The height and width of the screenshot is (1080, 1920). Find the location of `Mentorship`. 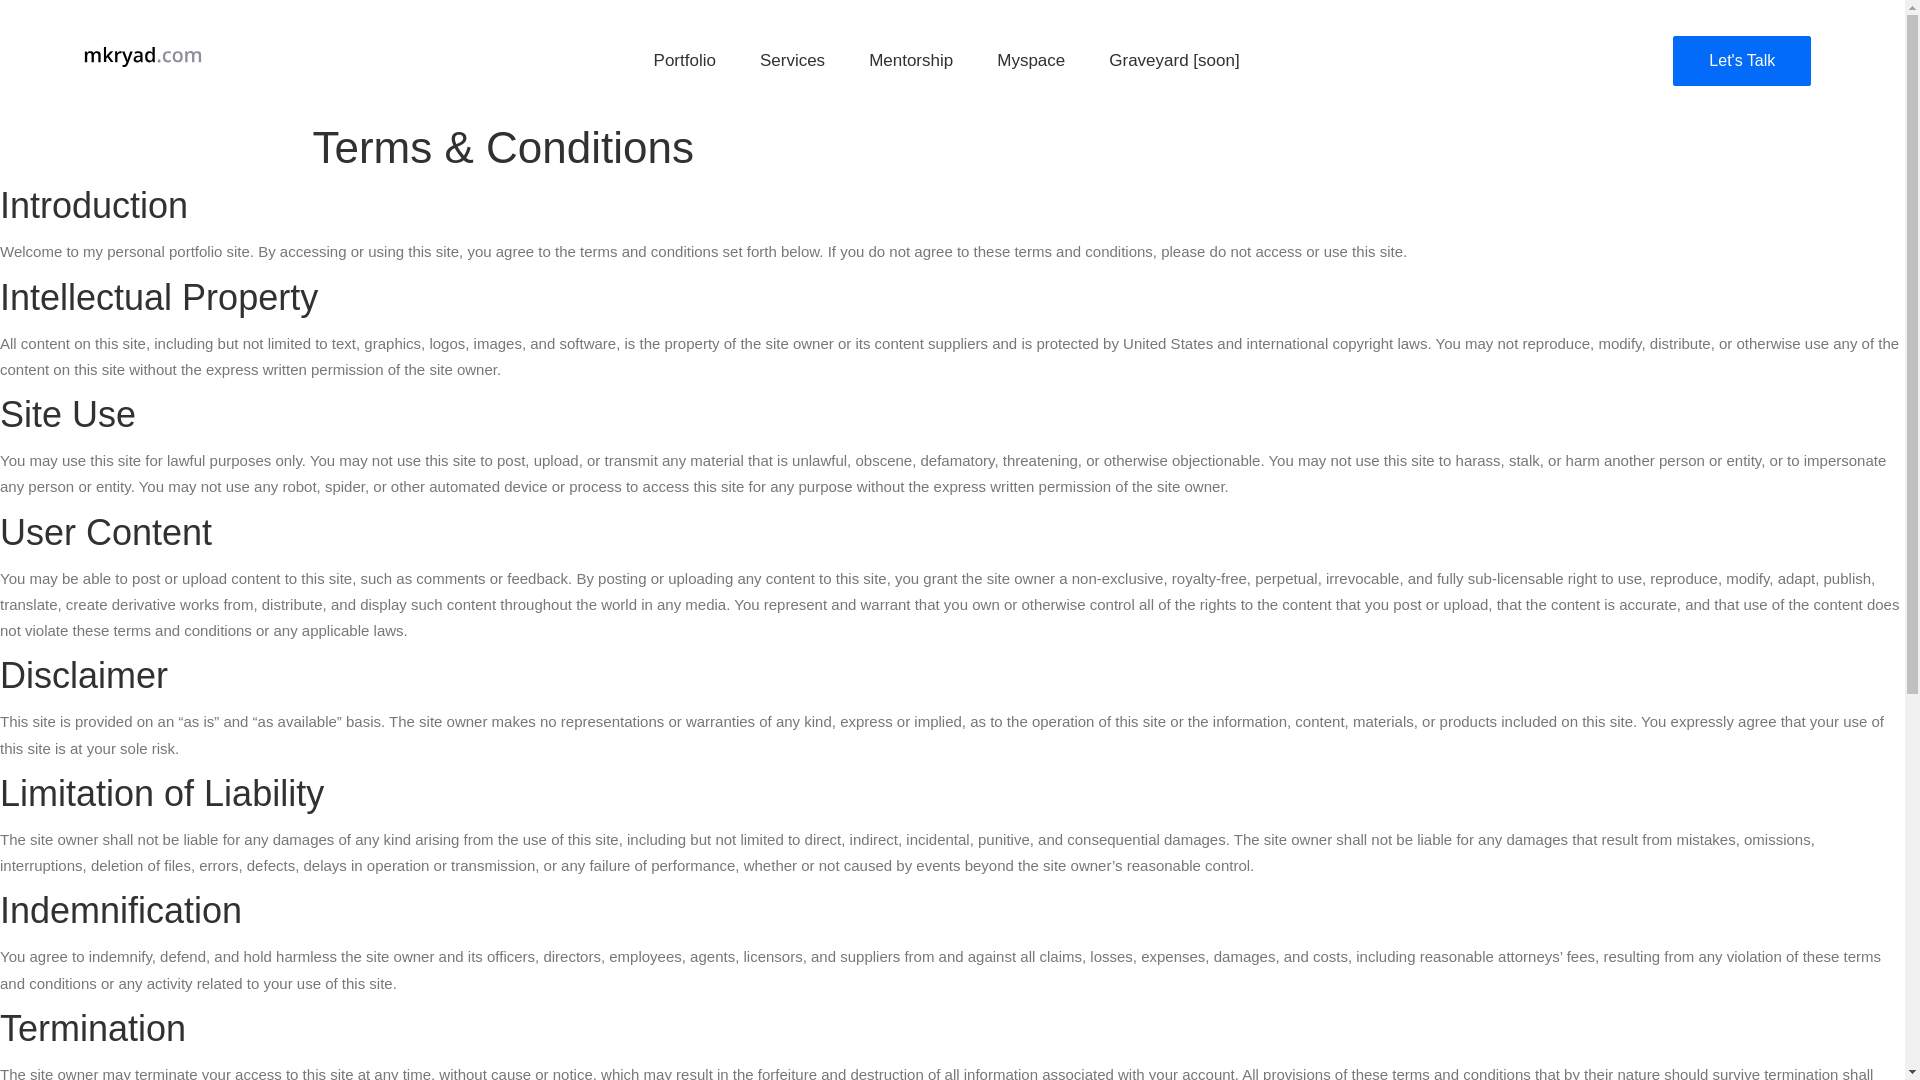

Mentorship is located at coordinates (910, 61).